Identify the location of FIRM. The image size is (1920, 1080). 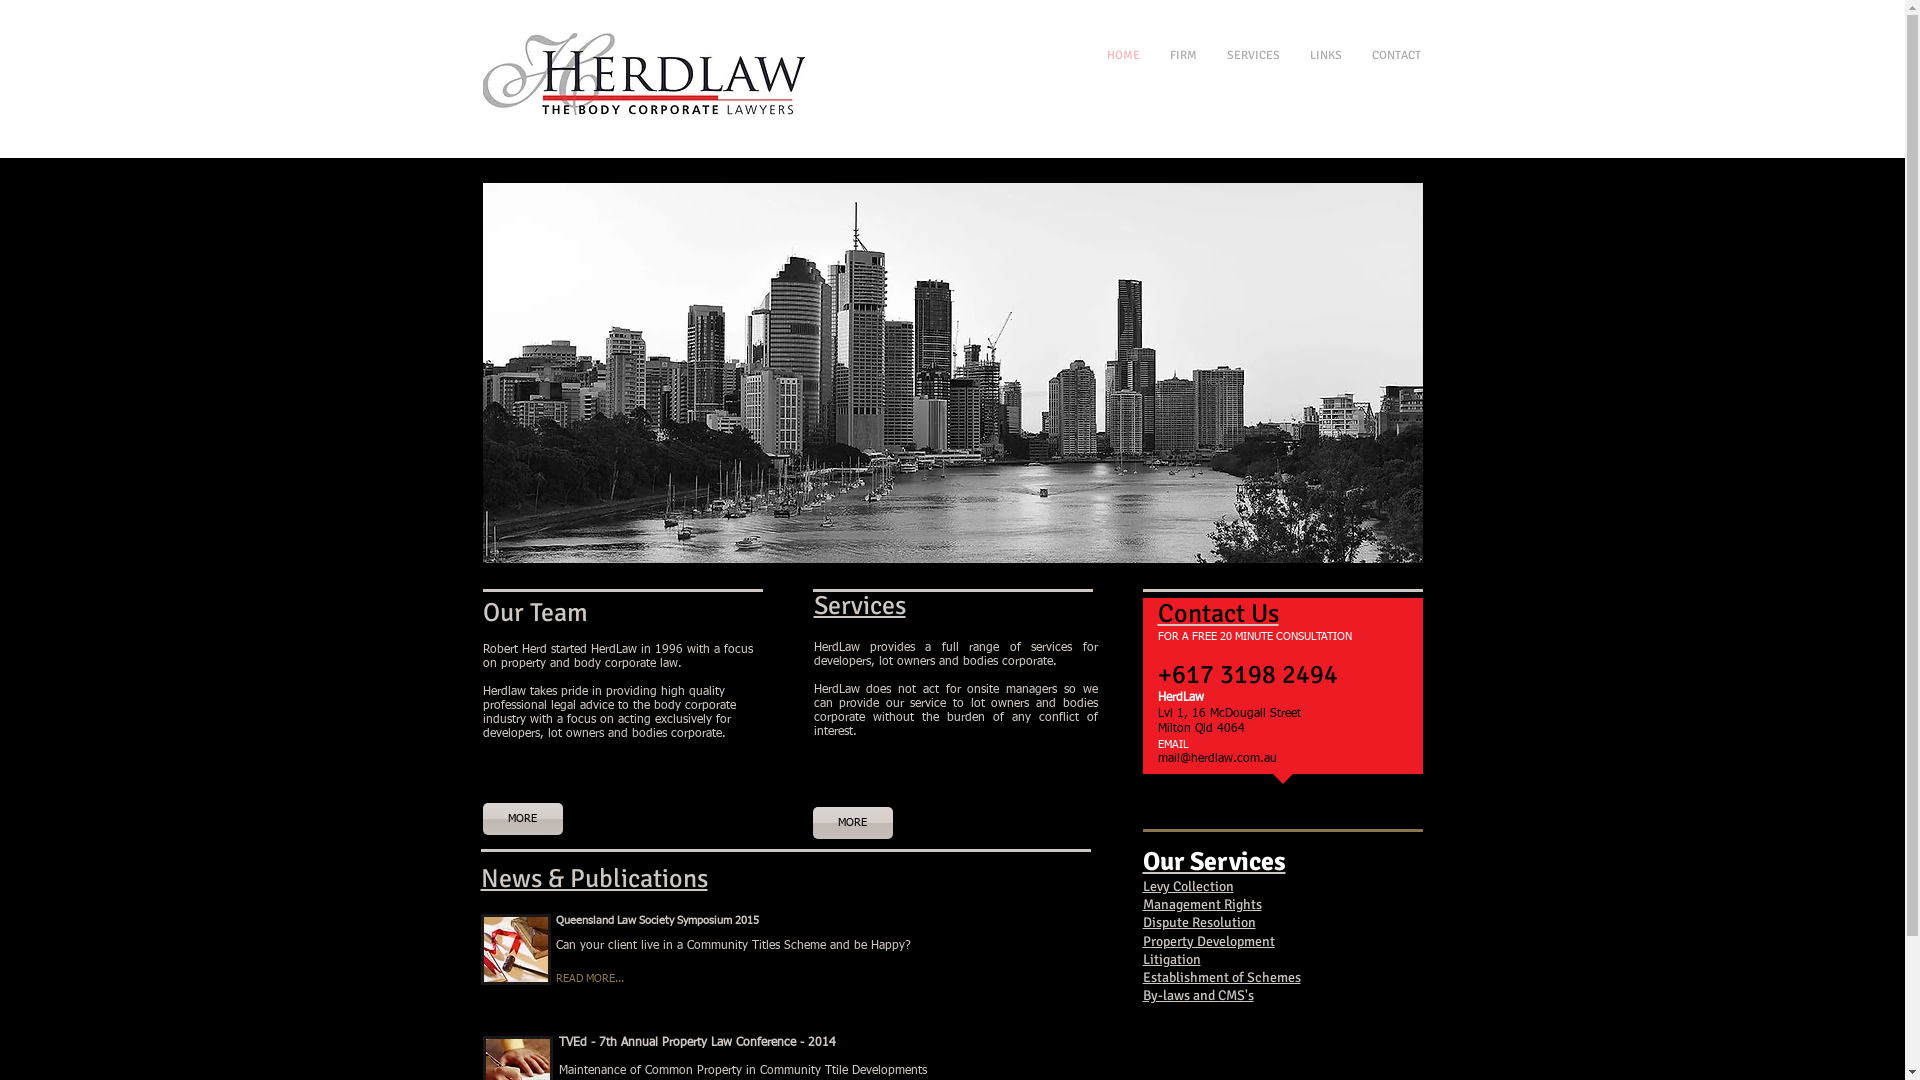
(1246, 56).